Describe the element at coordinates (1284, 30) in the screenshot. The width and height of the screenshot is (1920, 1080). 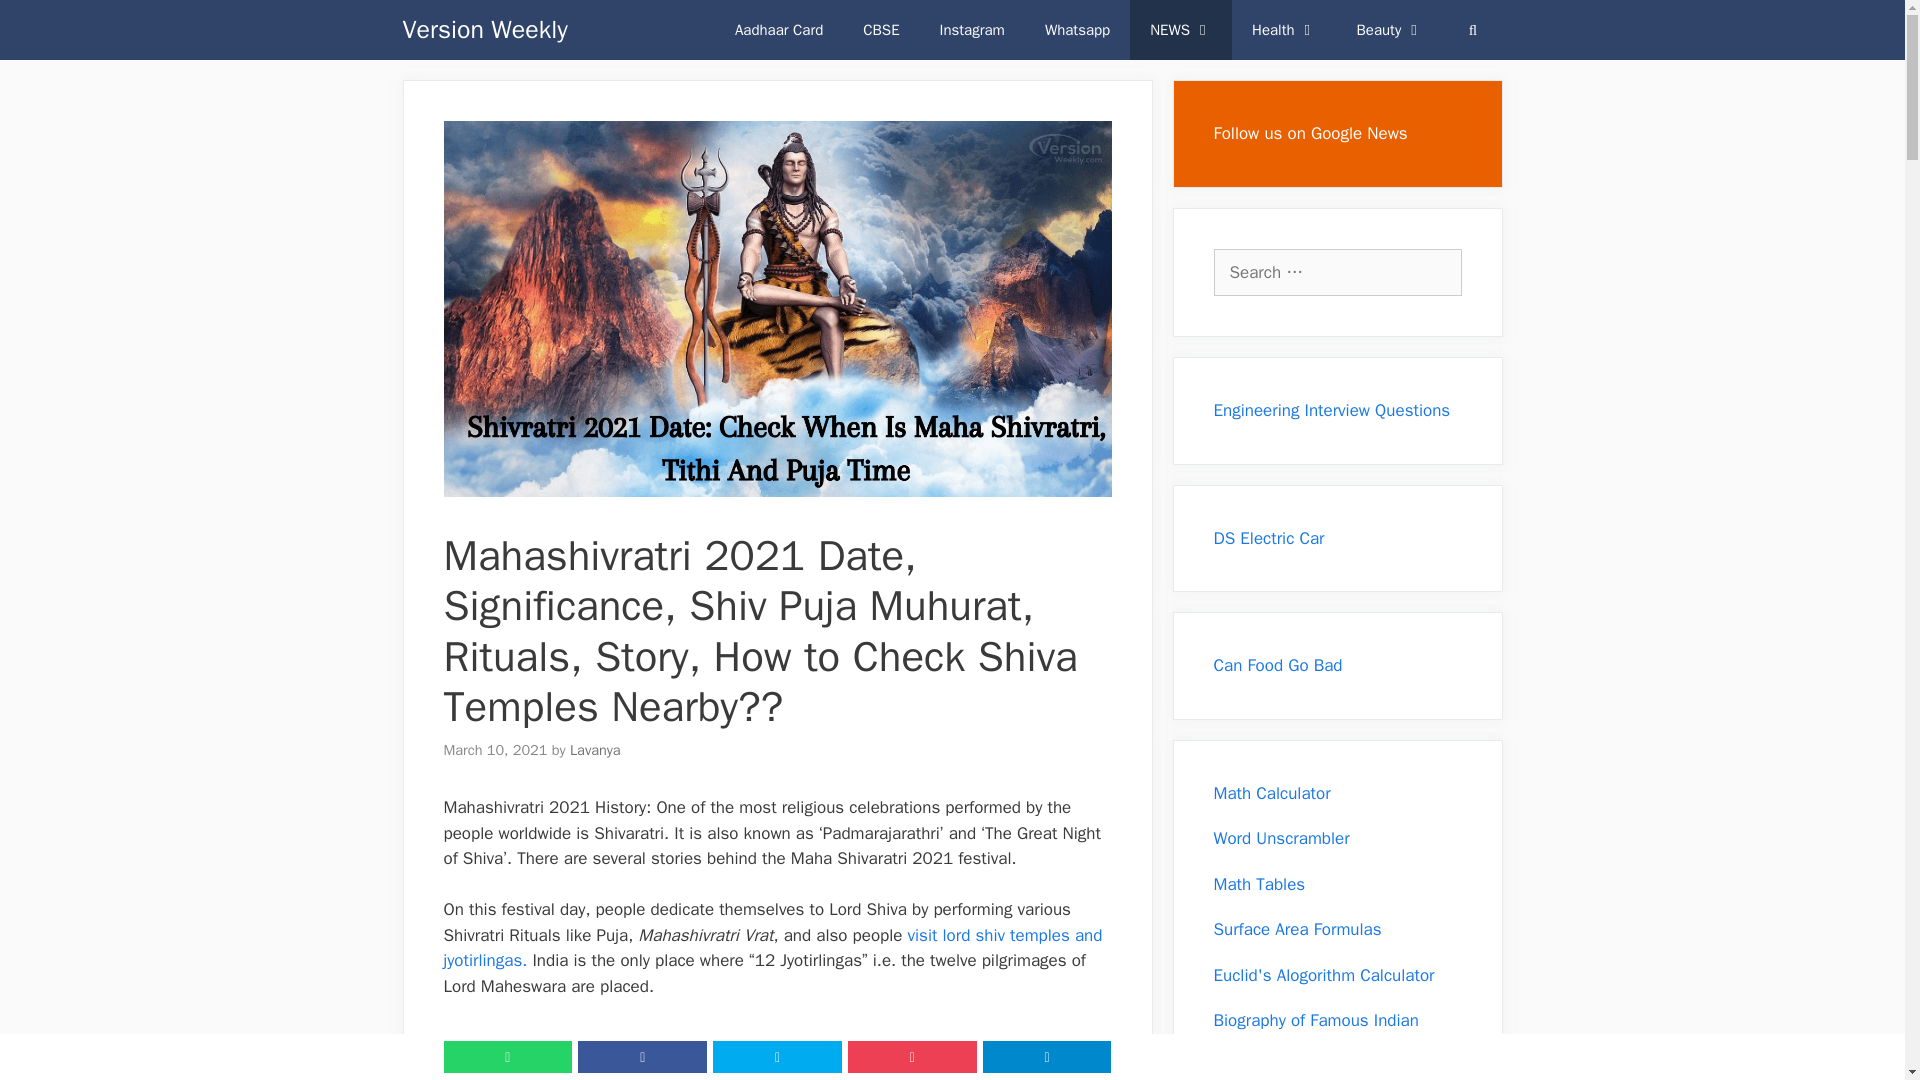
I see `Health` at that location.